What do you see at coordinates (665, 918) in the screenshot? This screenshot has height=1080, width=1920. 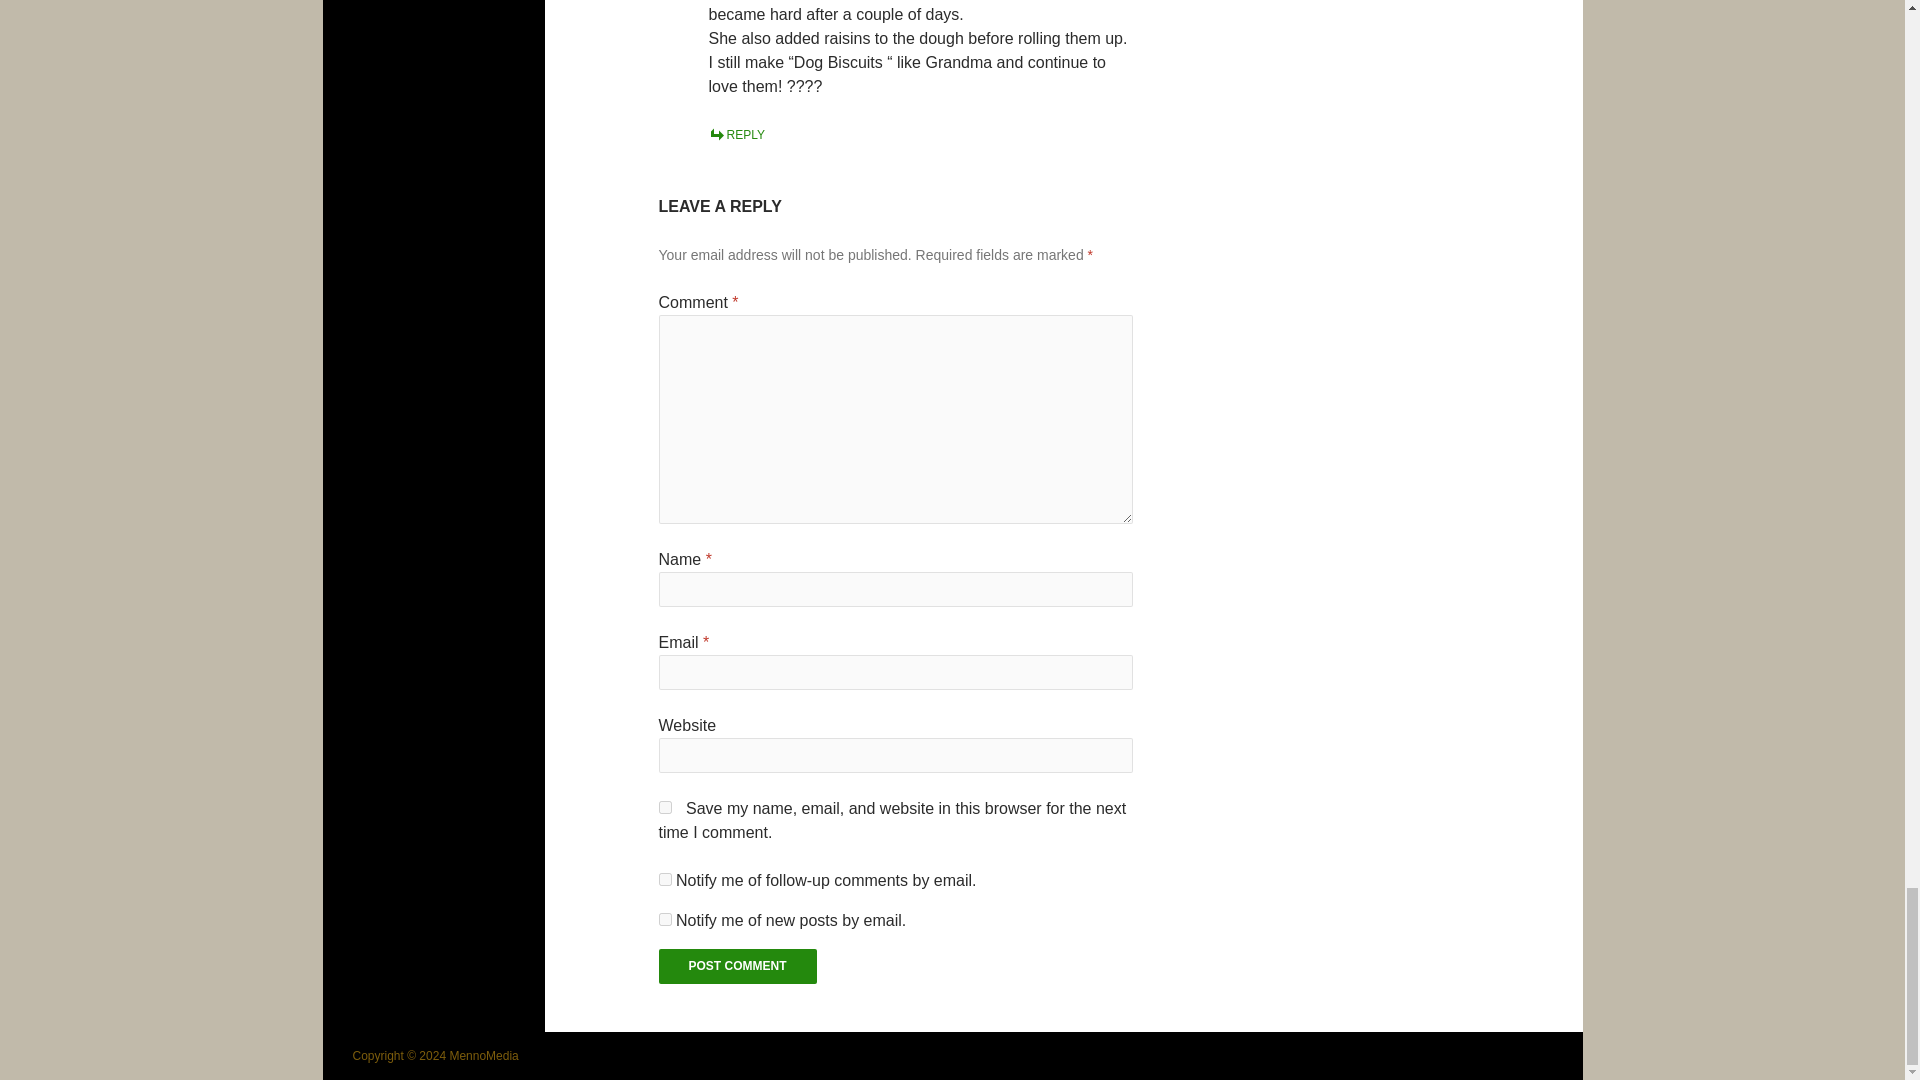 I see `subscribe` at bounding box center [665, 918].